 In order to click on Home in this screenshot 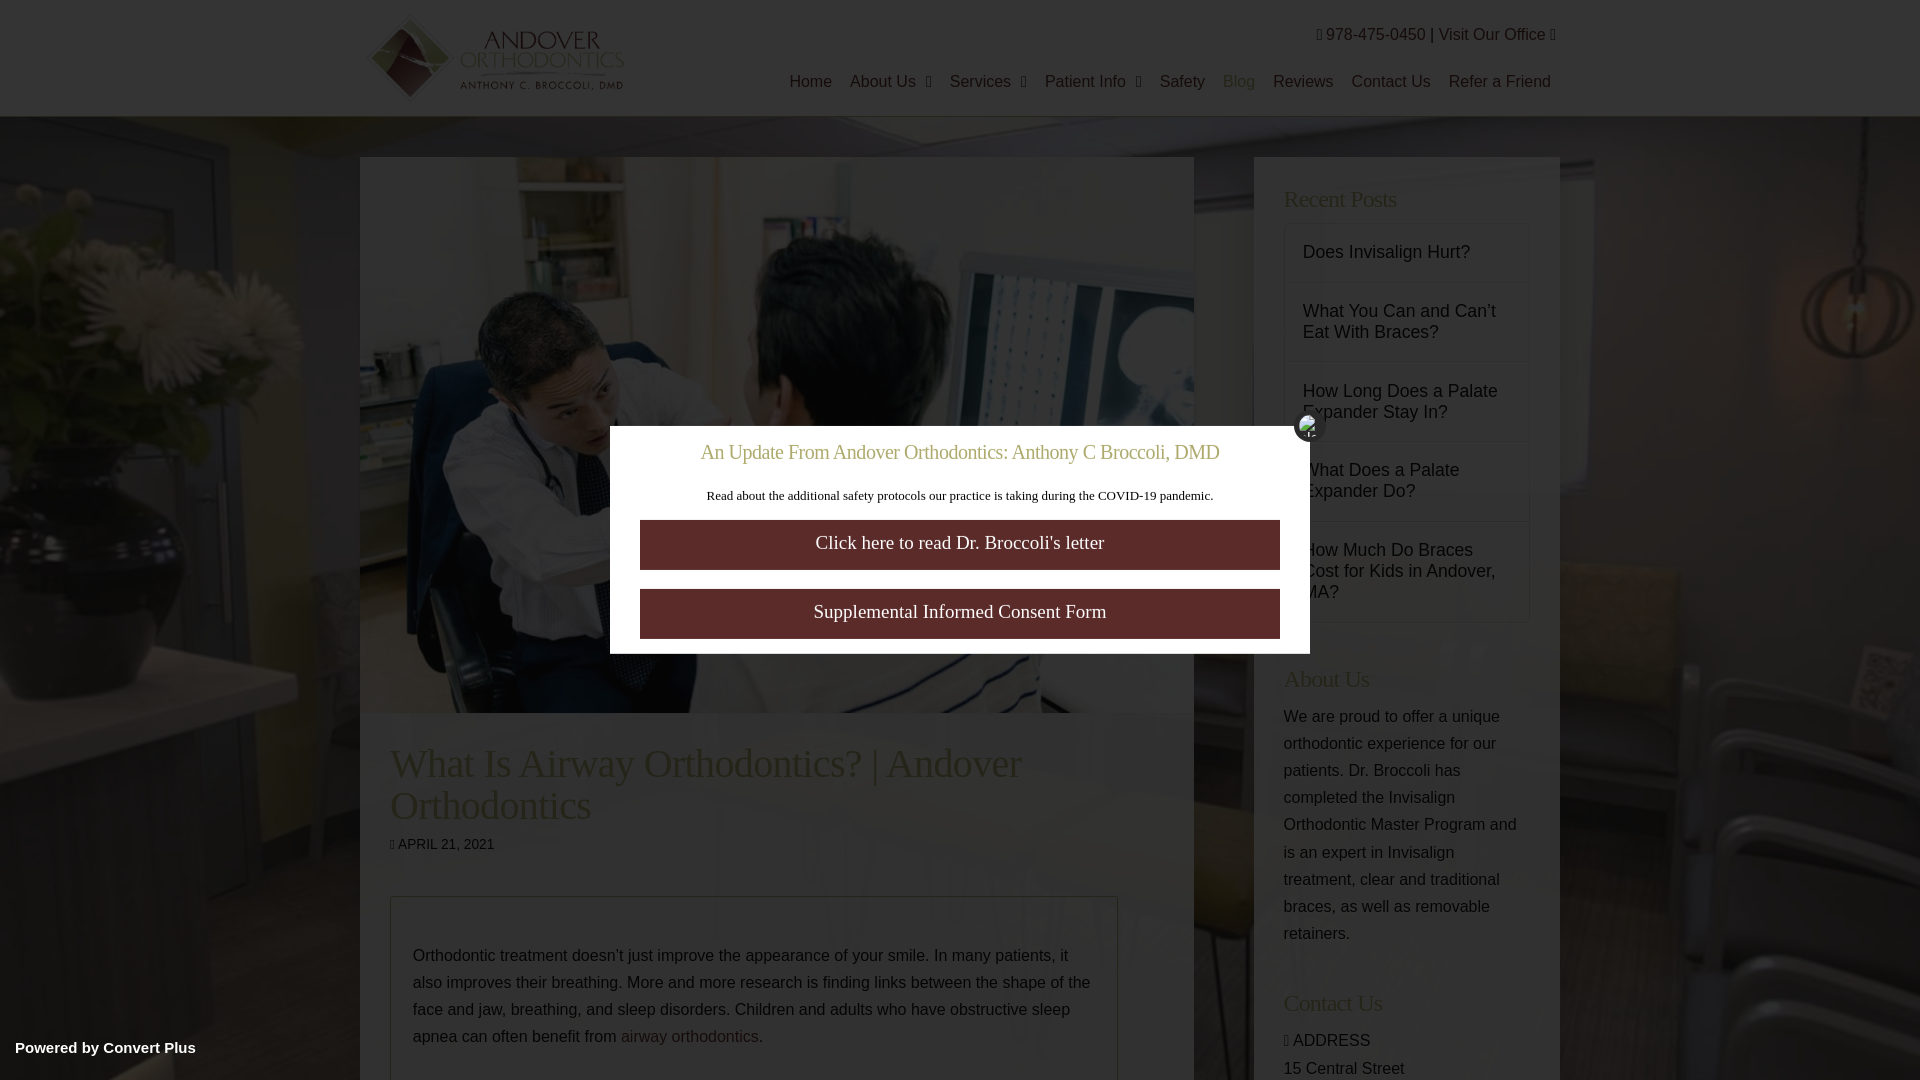, I will do `click(810, 92)`.